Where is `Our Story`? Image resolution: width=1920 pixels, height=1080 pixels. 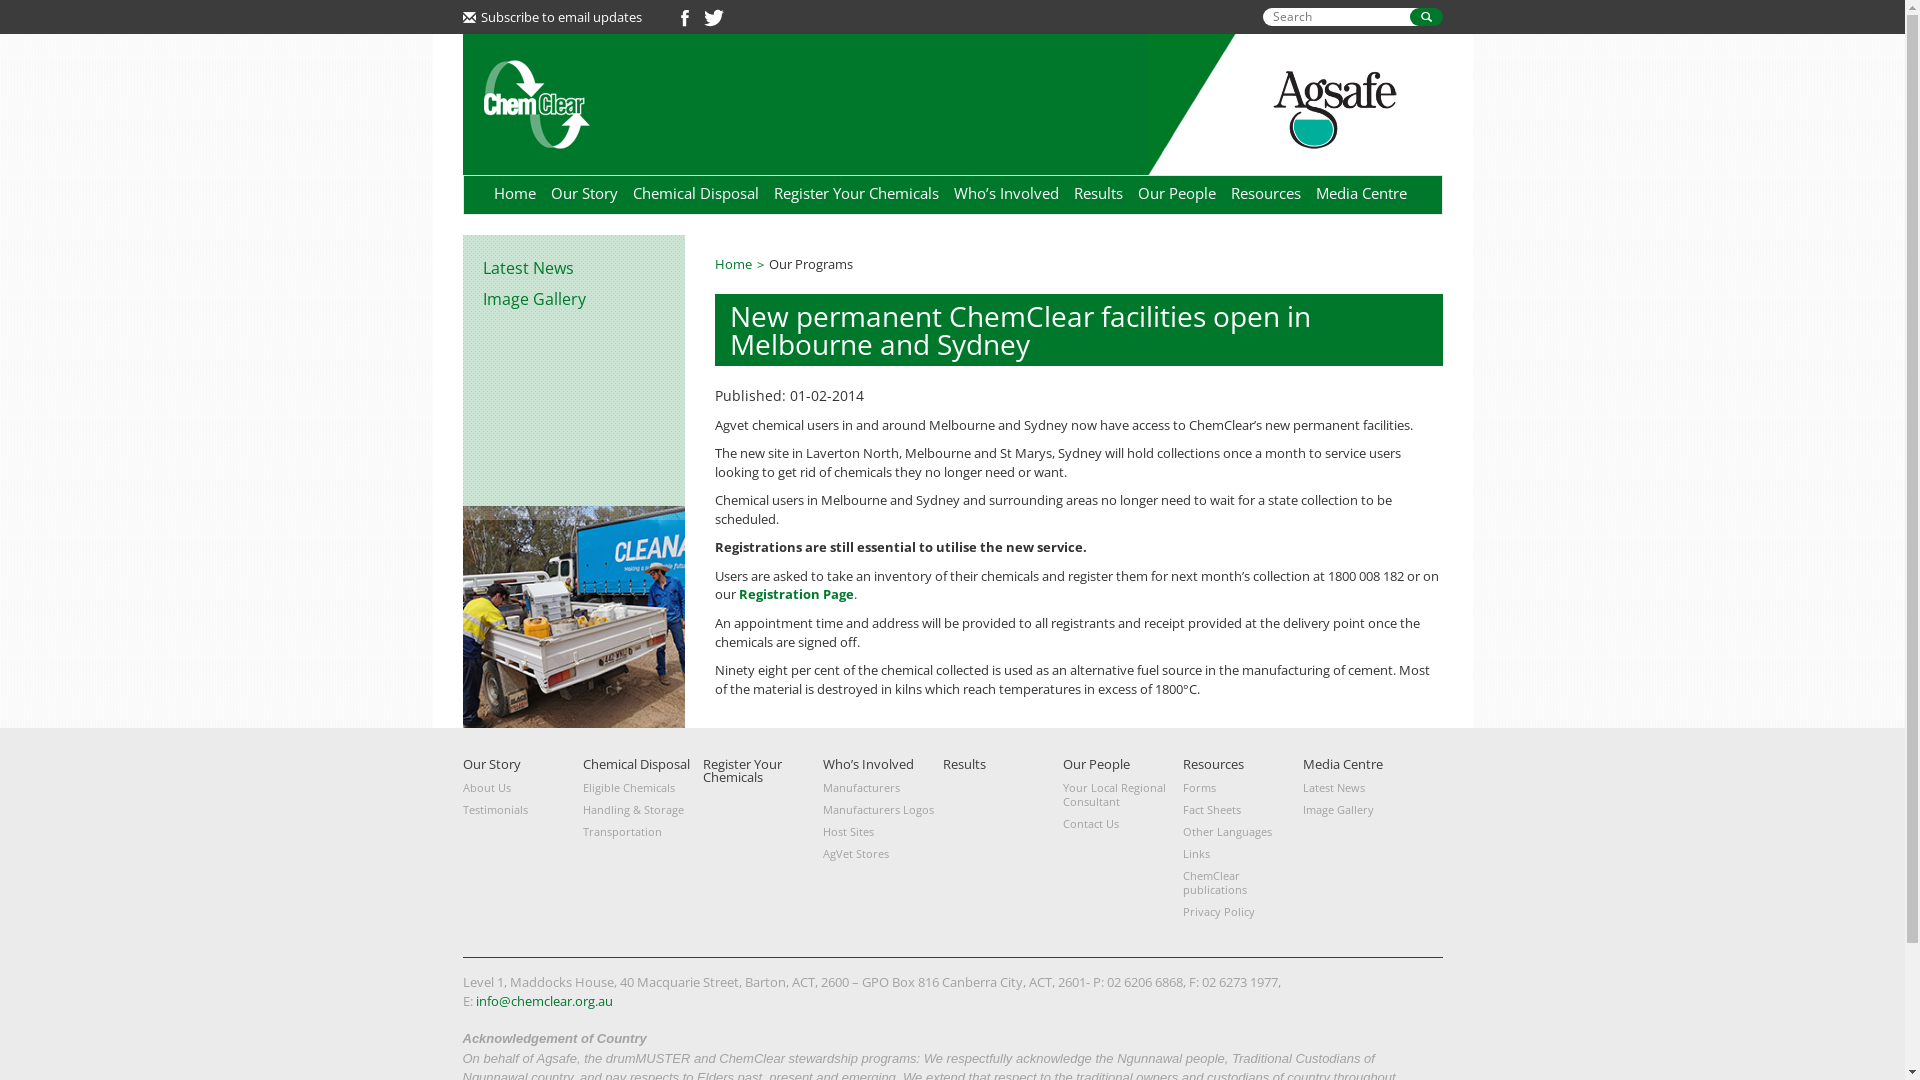
Our Story is located at coordinates (491, 764).